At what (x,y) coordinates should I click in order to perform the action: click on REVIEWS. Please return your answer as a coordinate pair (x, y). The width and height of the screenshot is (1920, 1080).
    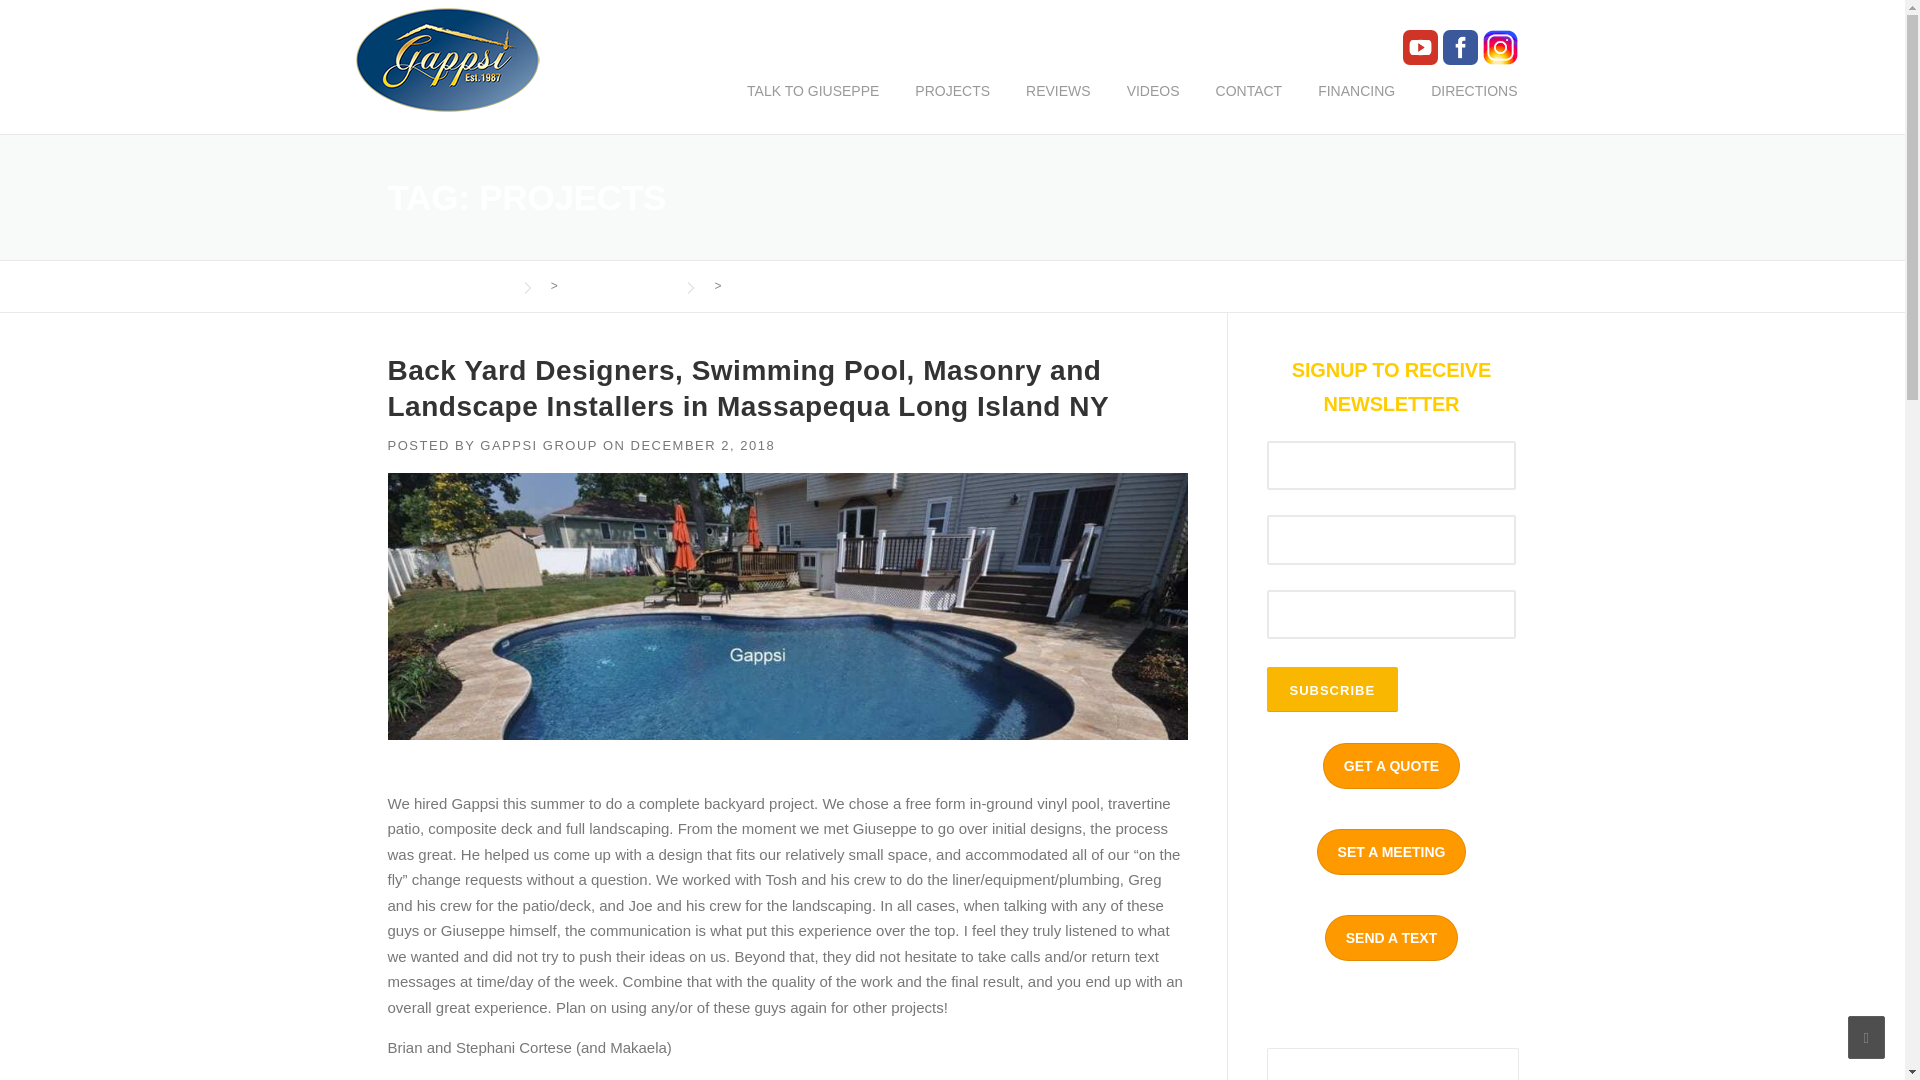
    Looking at the image, I should click on (1058, 106).